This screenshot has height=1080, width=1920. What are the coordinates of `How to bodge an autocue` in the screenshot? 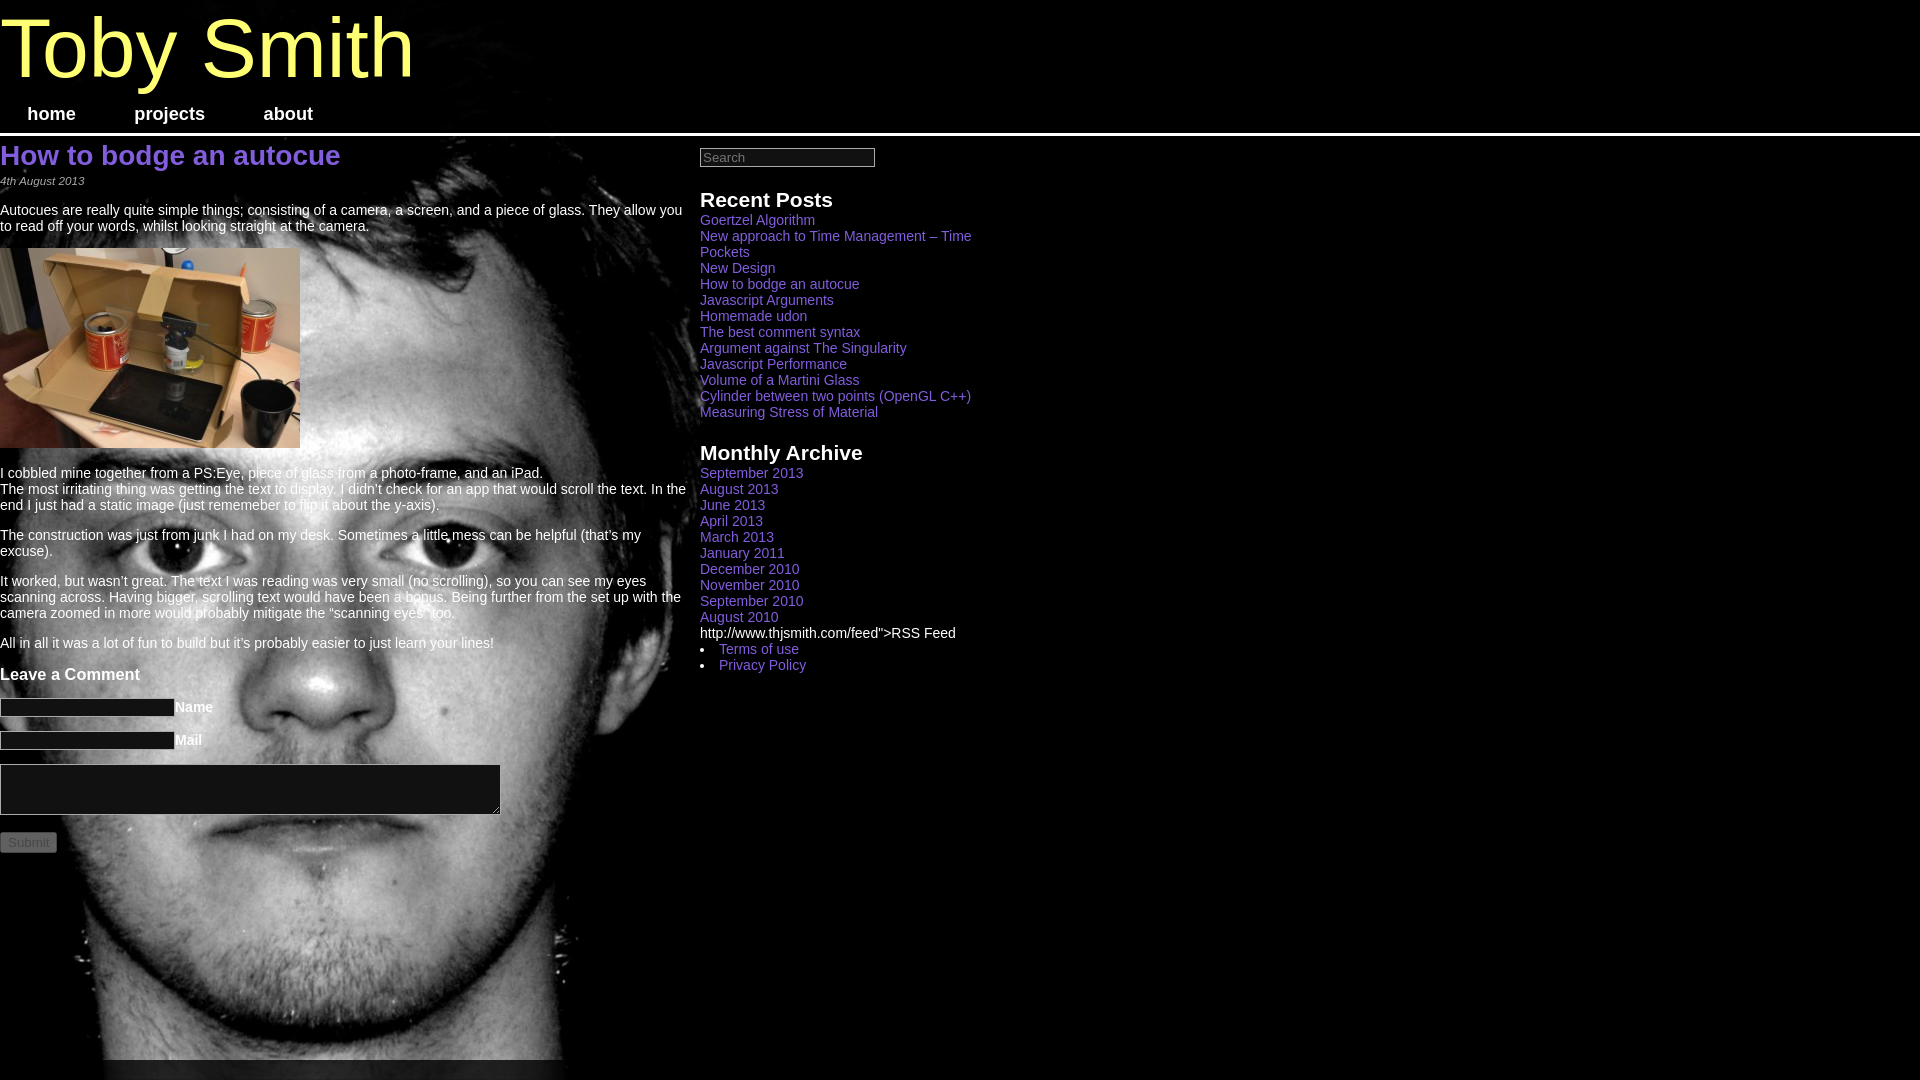 It's located at (780, 284).